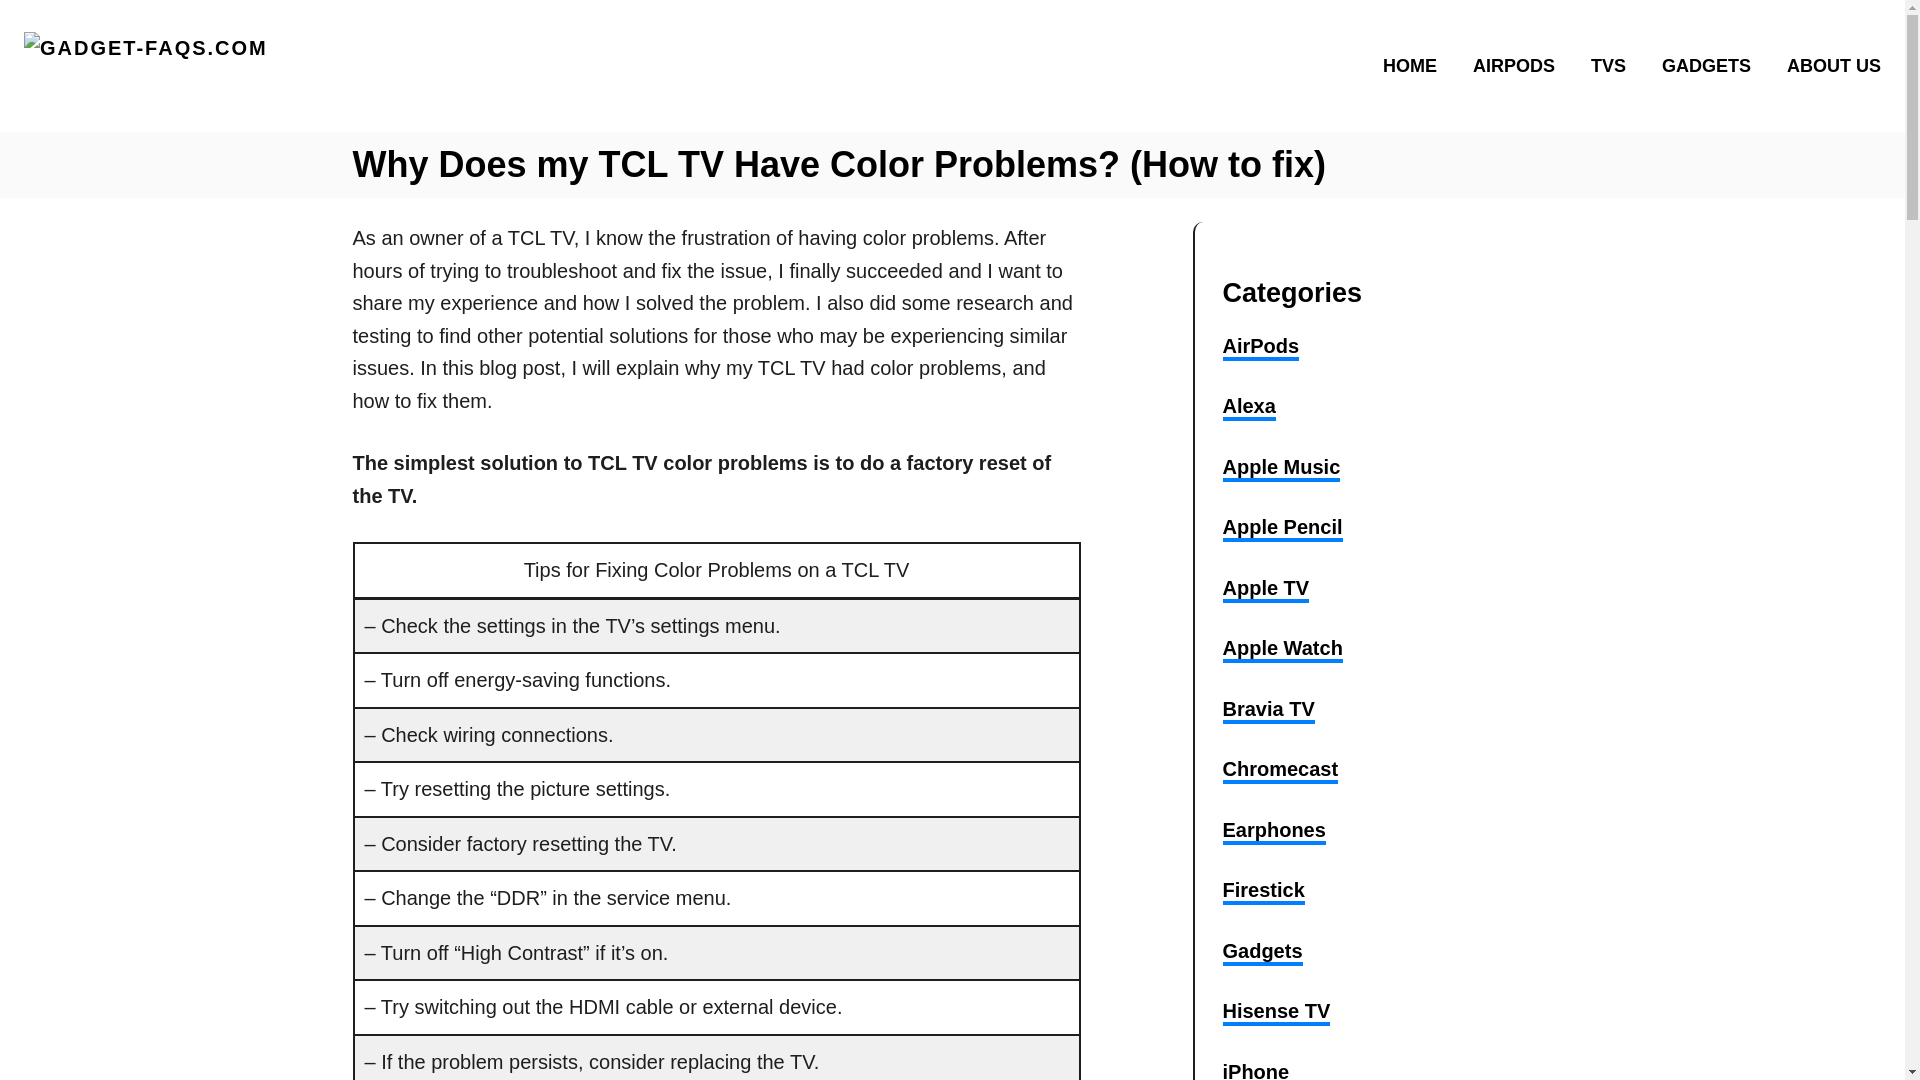 The image size is (1920, 1080). Describe the element at coordinates (1276, 1013) in the screenshot. I see `Hisense TV` at that location.